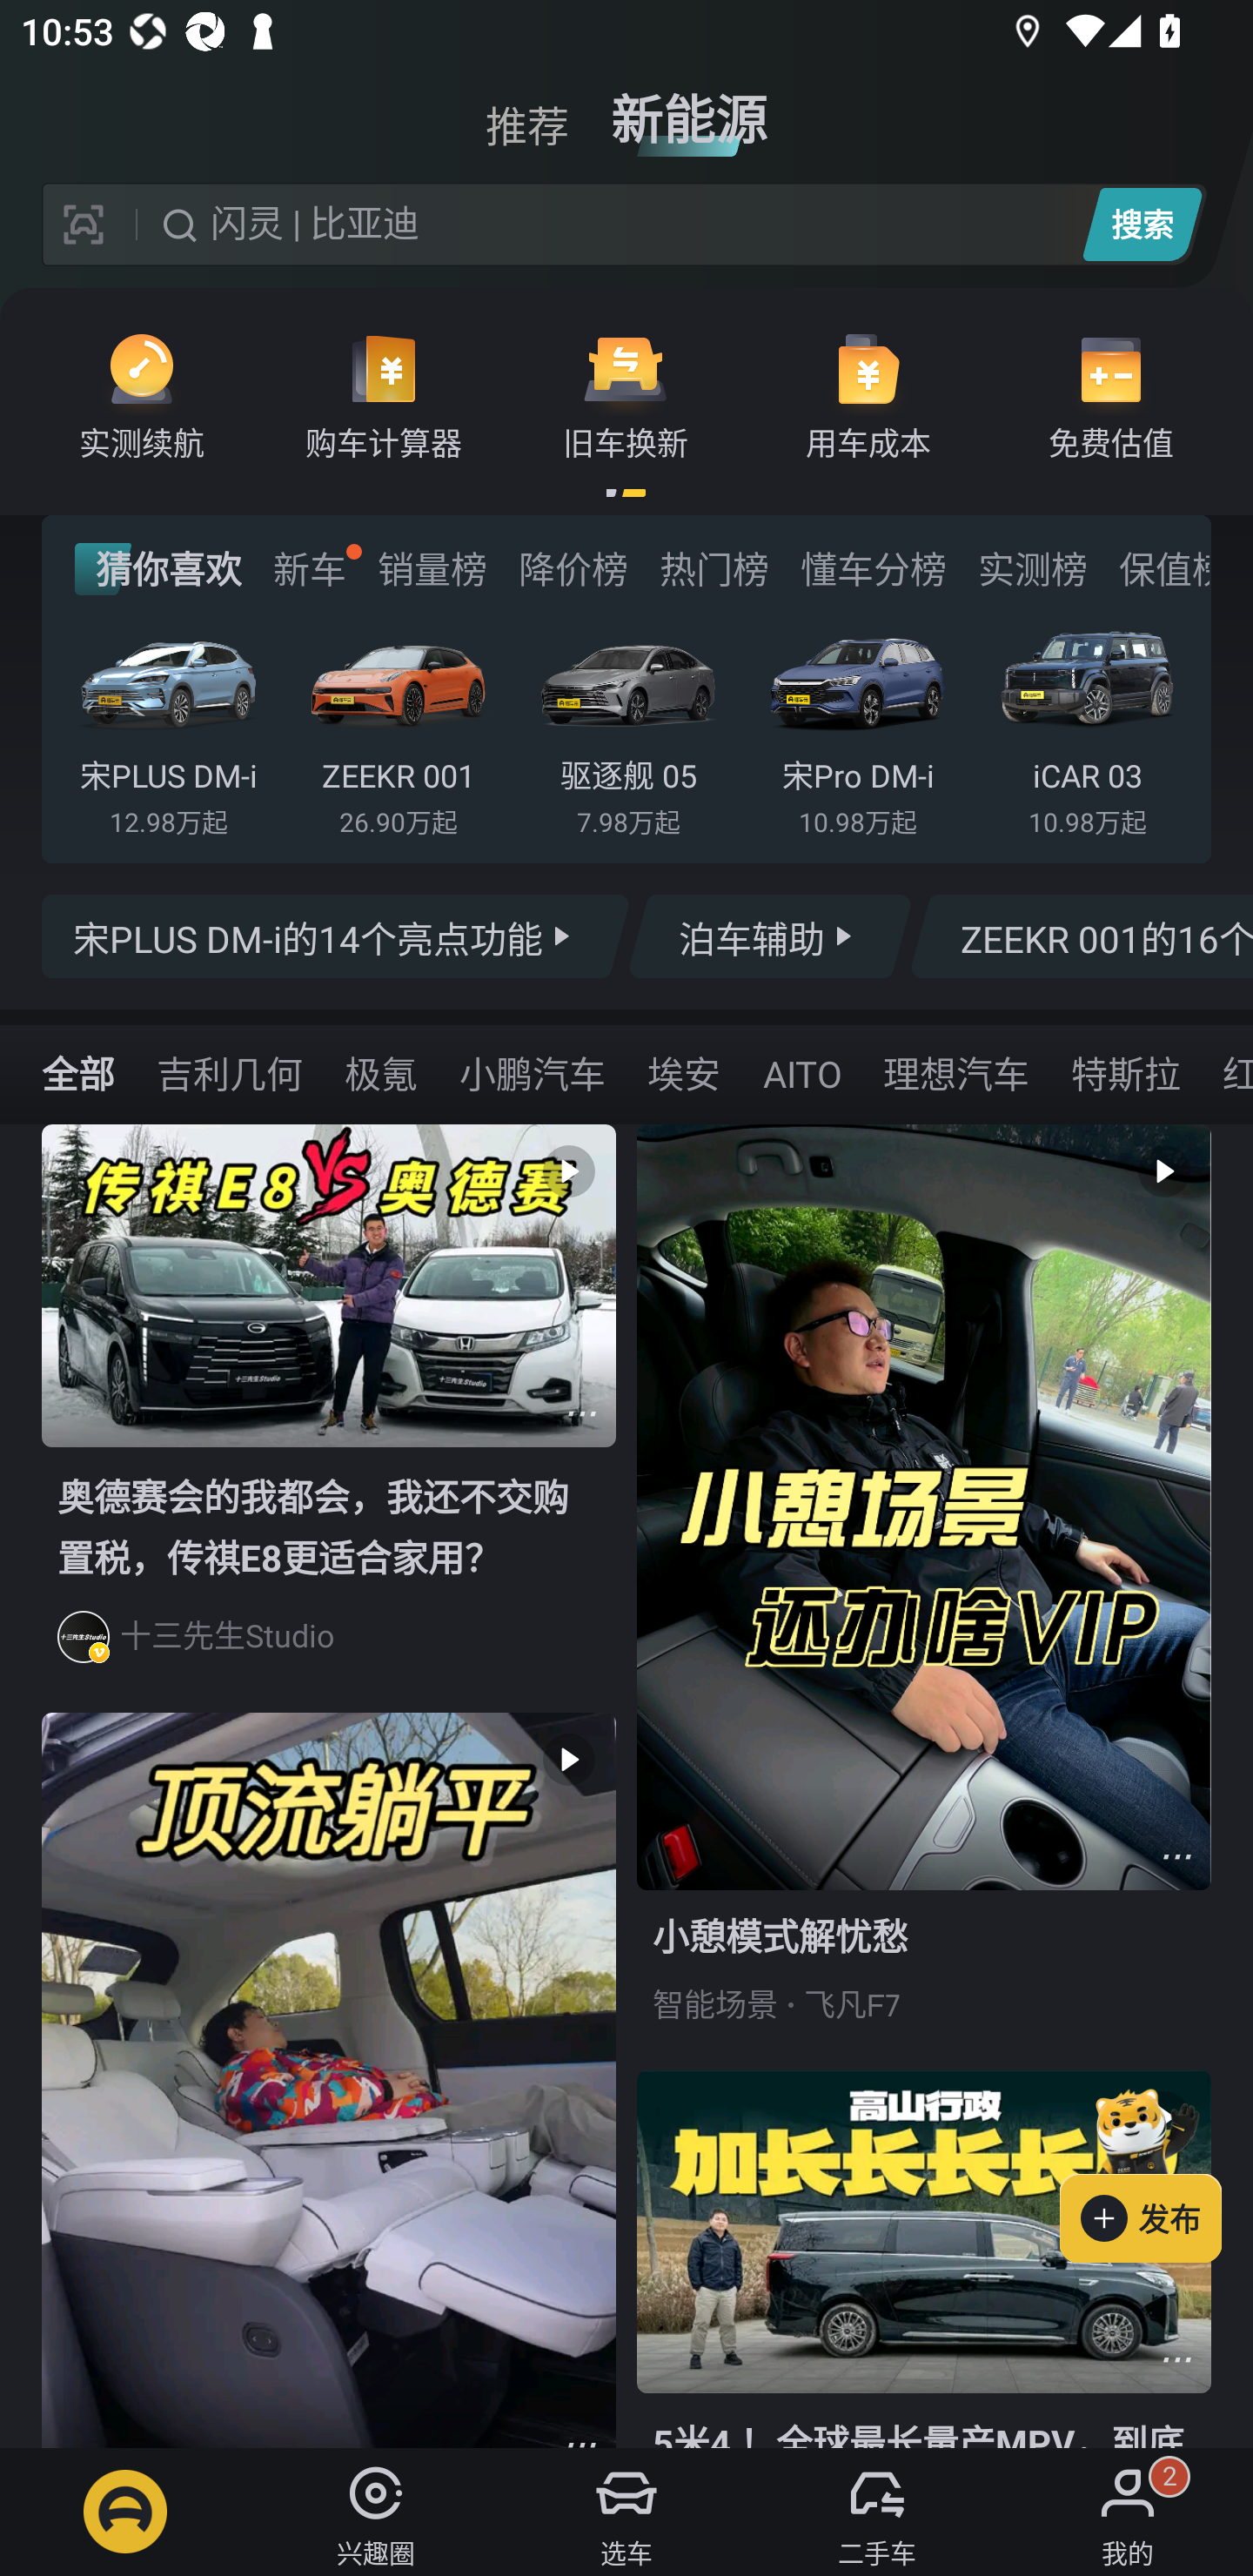 This screenshot has height=2576, width=1253. Describe the element at coordinates (527, 108) in the screenshot. I see `推荐` at that location.